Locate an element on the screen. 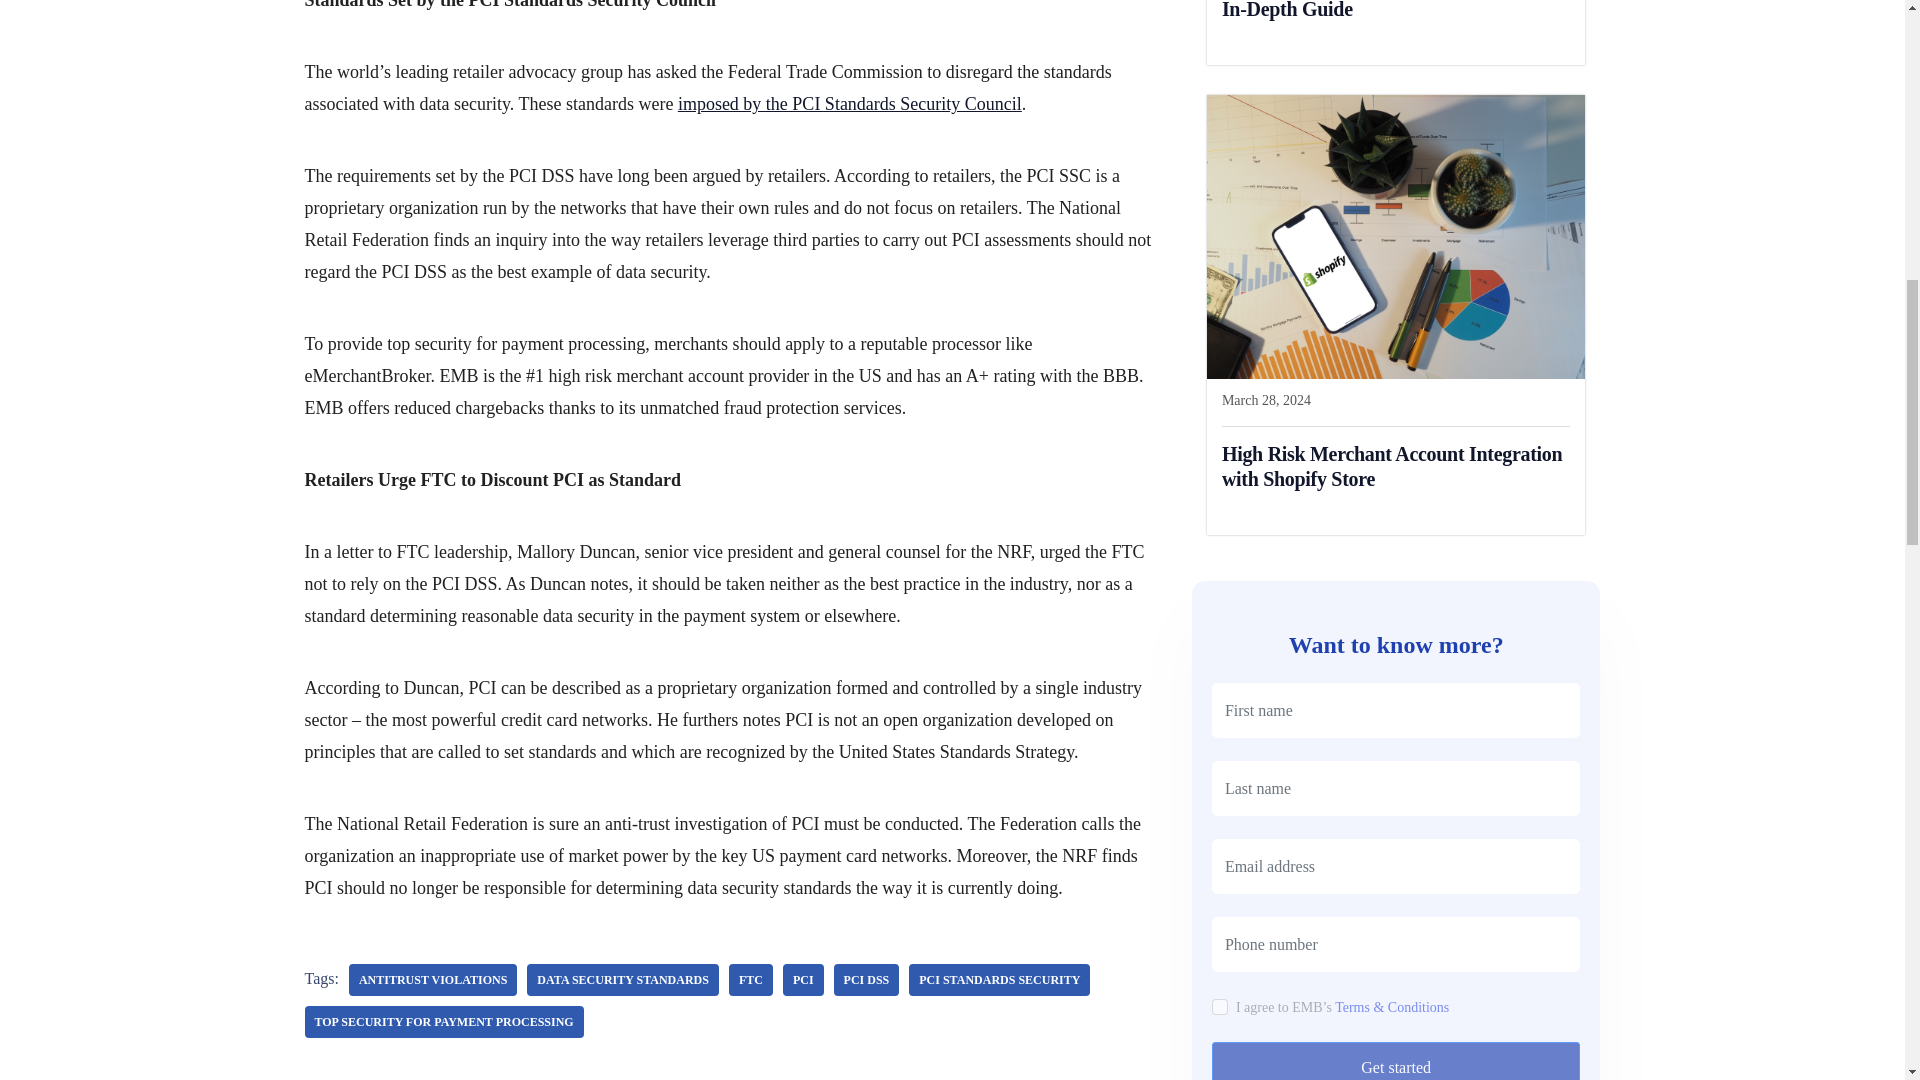 The height and width of the screenshot is (1080, 1920). PCI Standards Security is located at coordinates (999, 980).